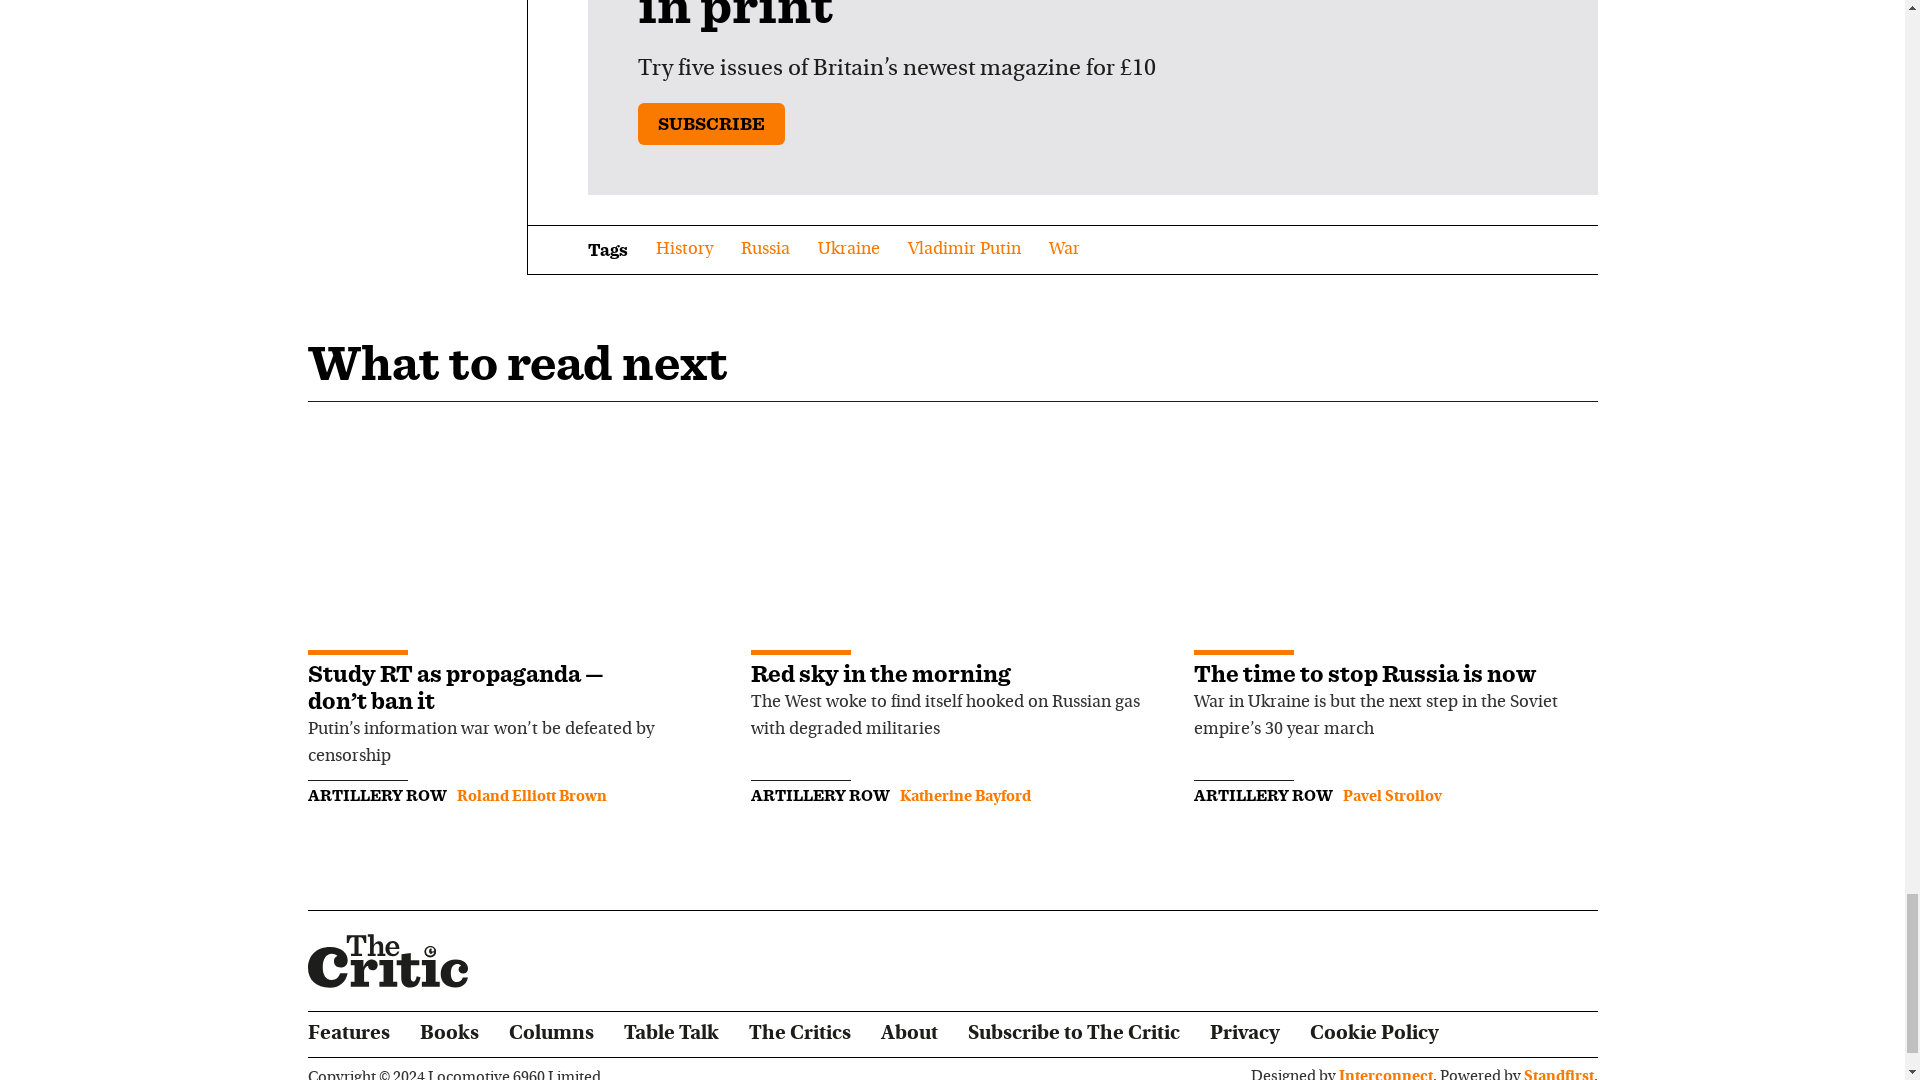  I want to click on Red sky in the morning, so click(880, 672).